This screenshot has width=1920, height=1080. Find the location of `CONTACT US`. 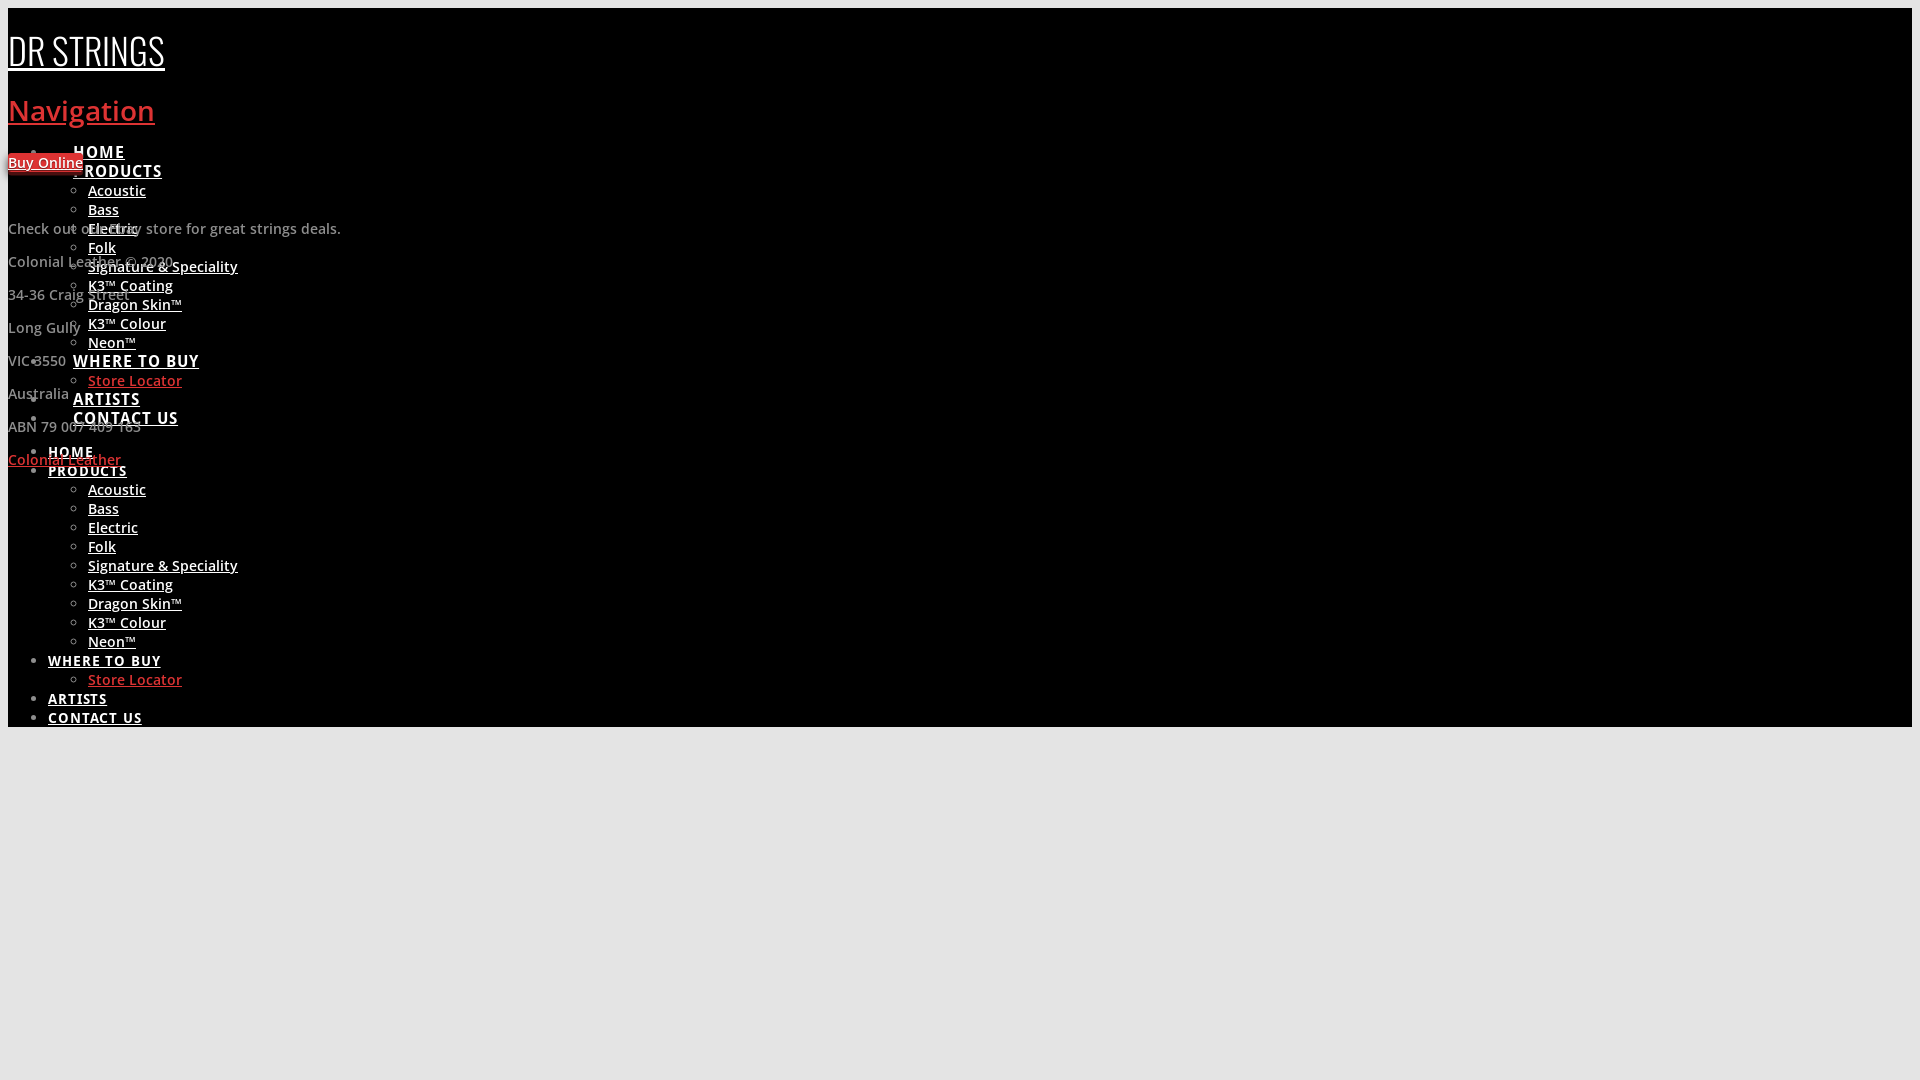

CONTACT US is located at coordinates (125, 408).